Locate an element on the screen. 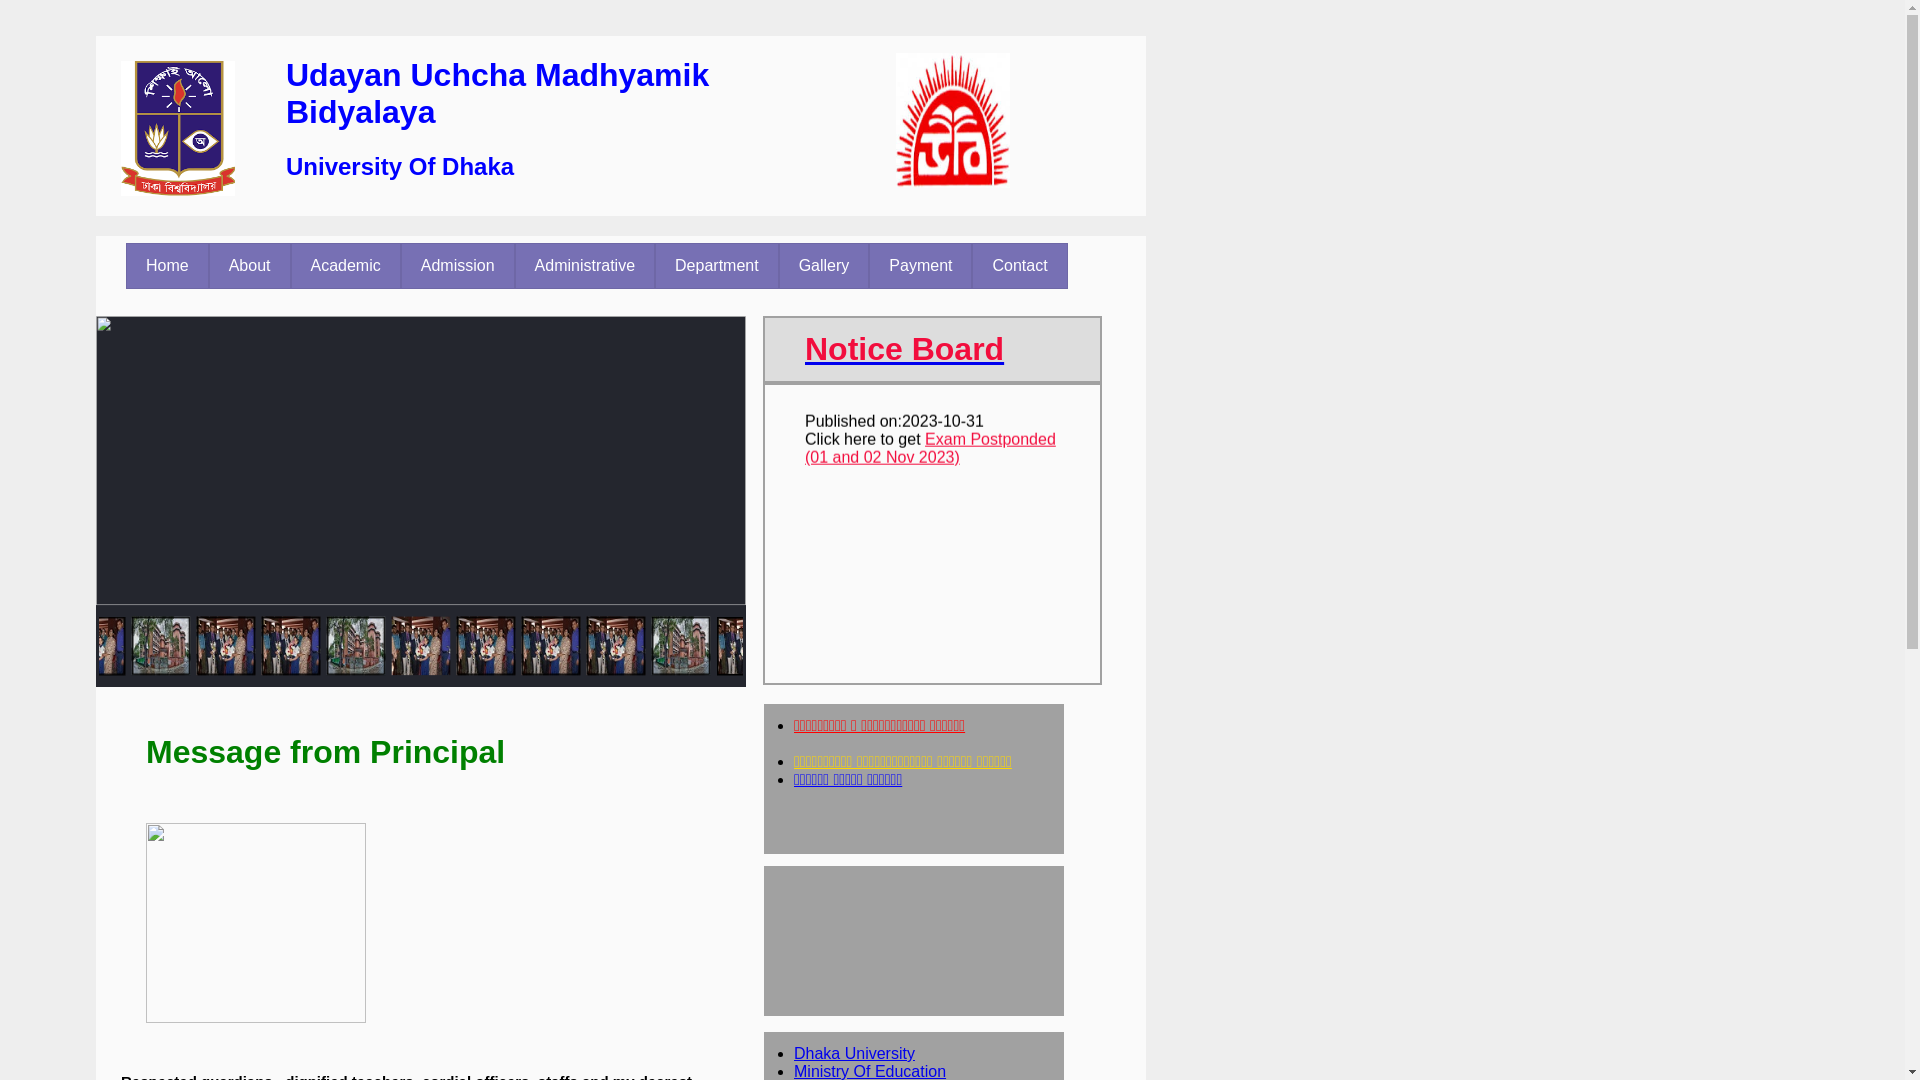  Department is located at coordinates (717, 266).